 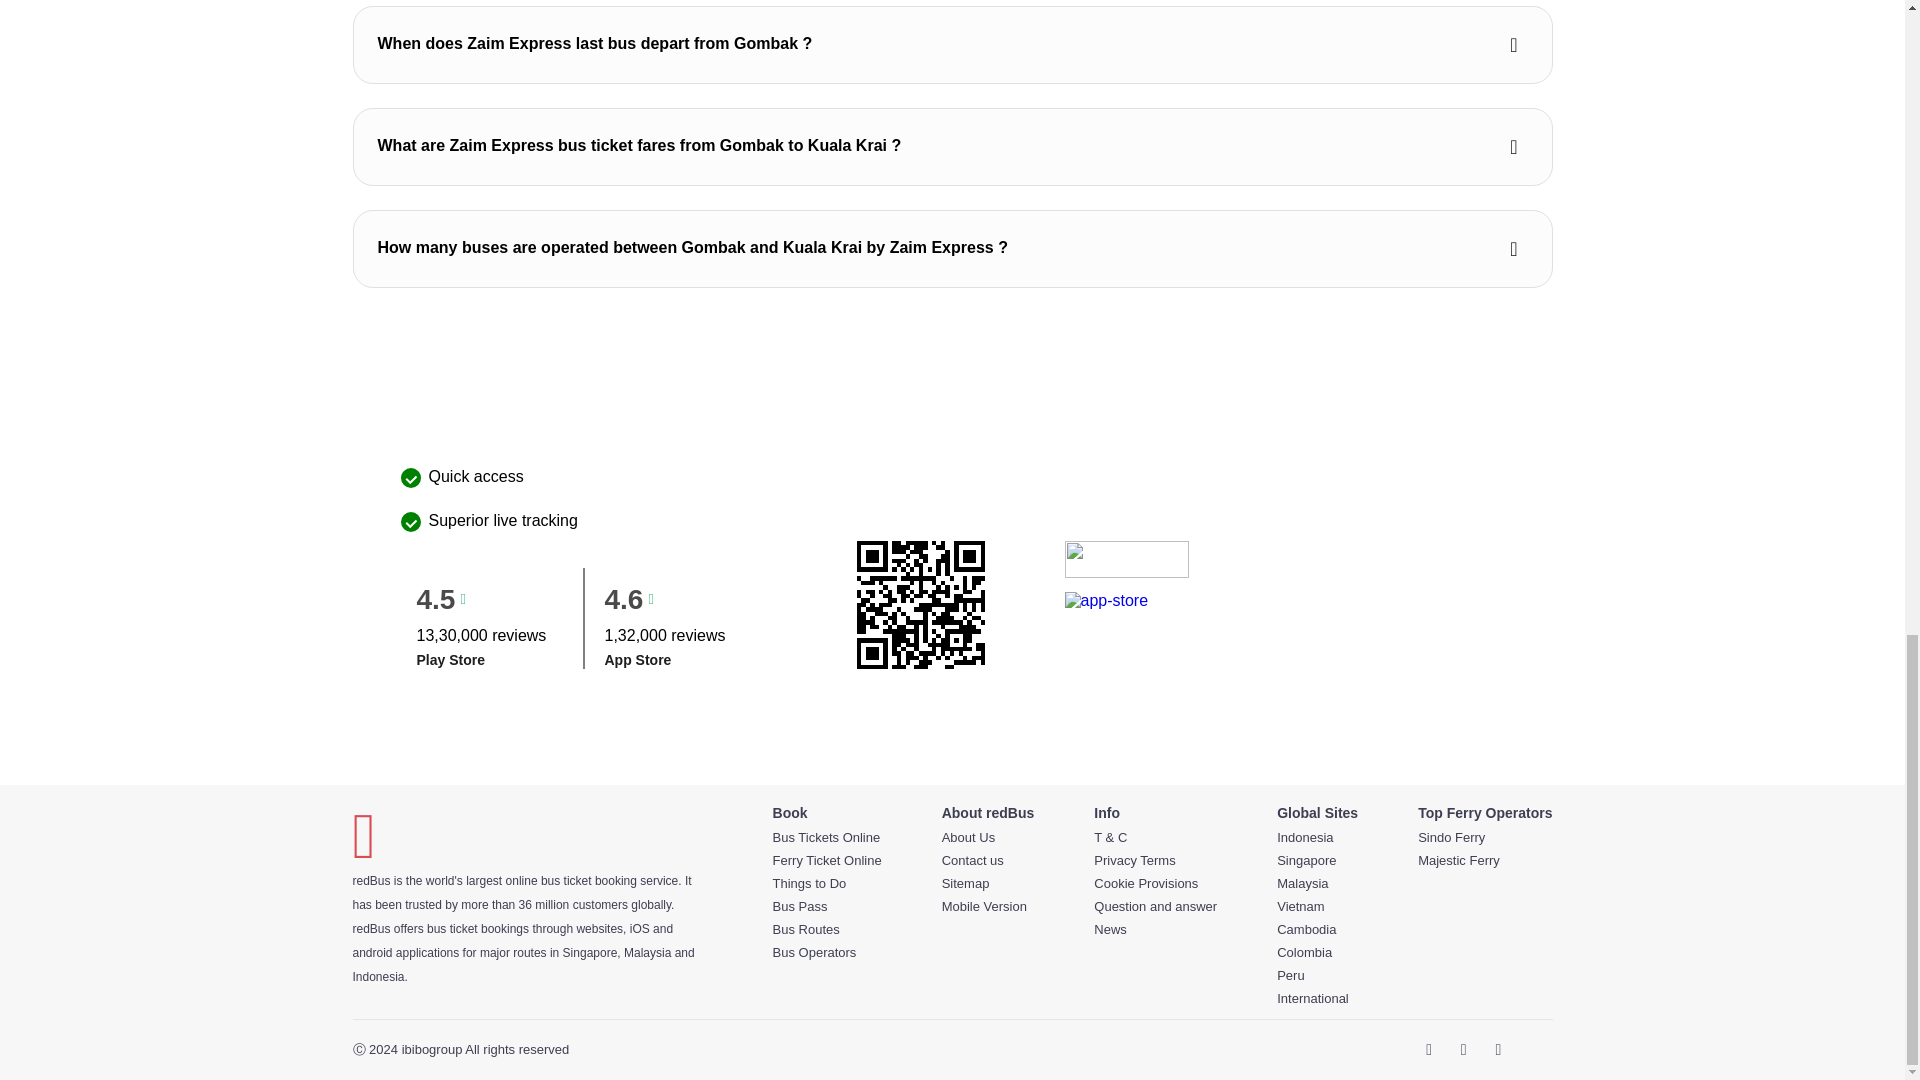 I want to click on LinkedIn, so click(x=1530, y=1048).